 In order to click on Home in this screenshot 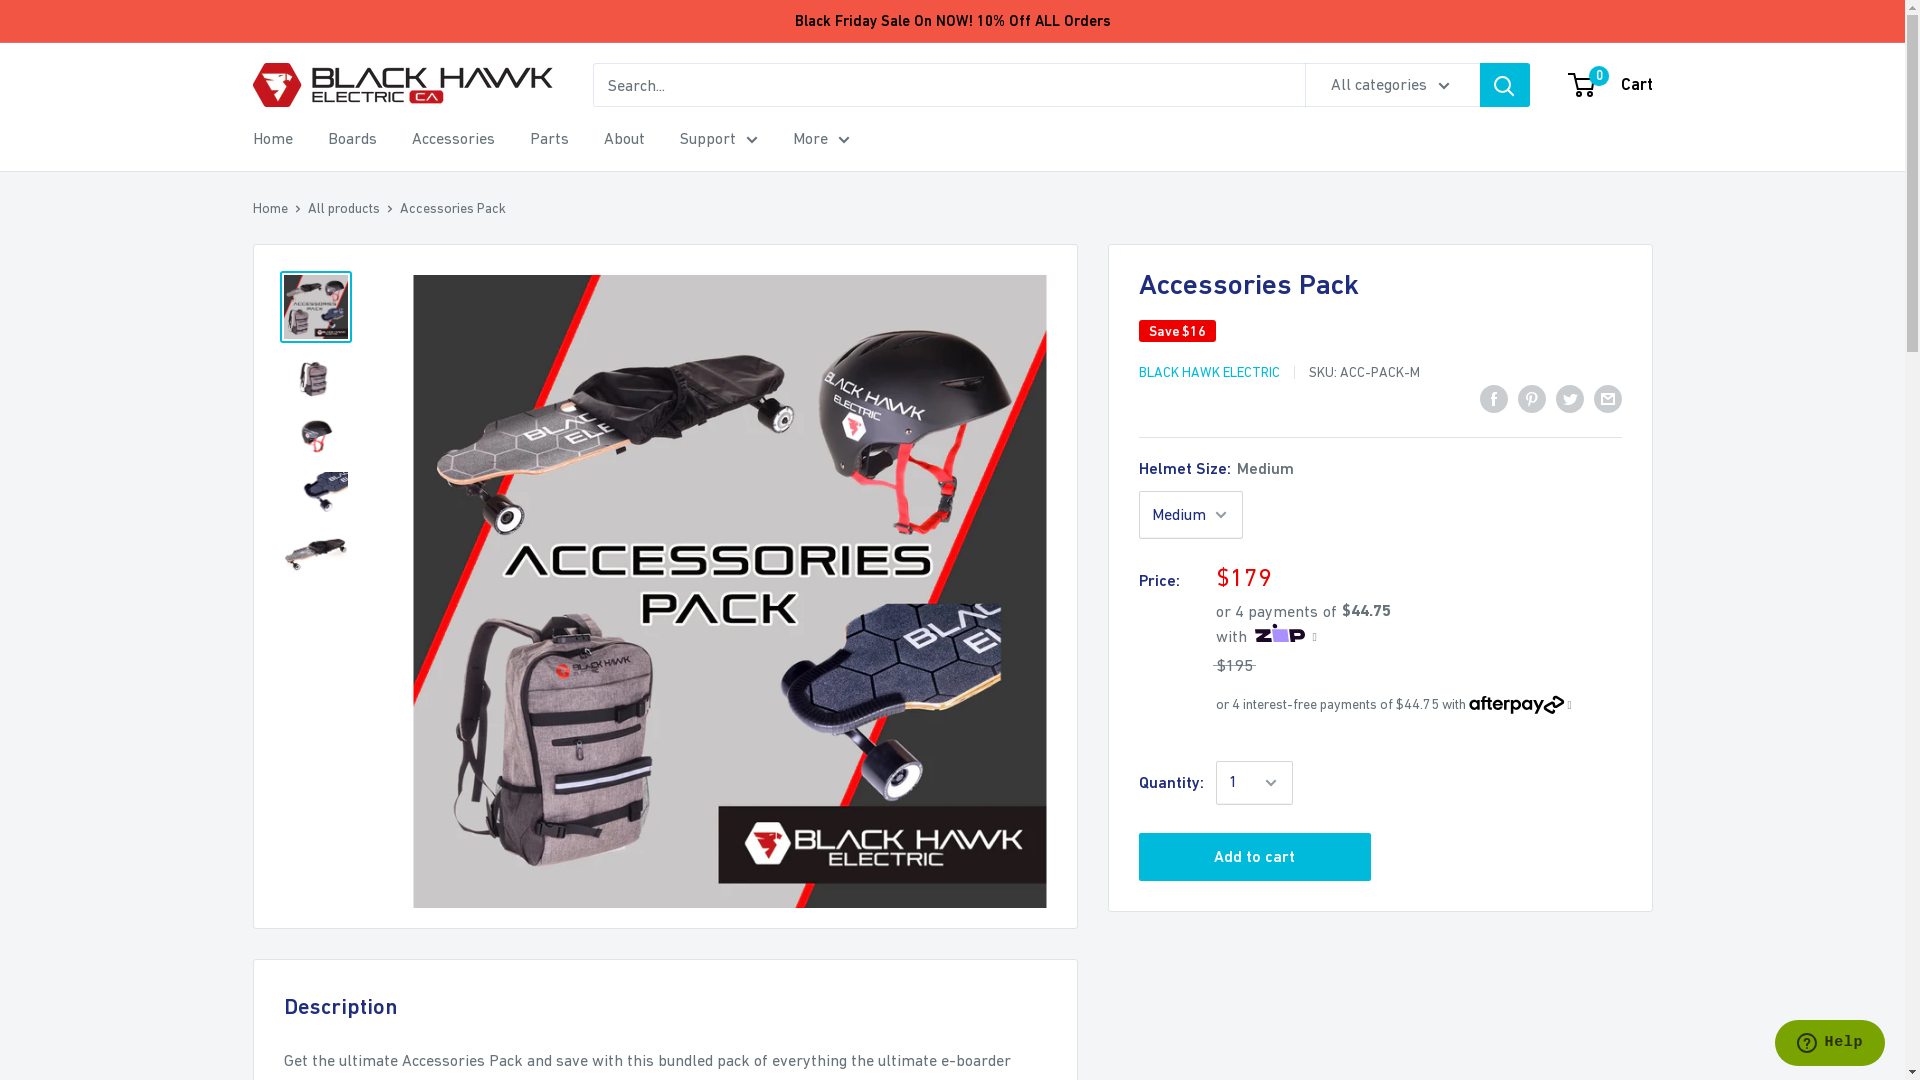, I will do `click(270, 208)`.